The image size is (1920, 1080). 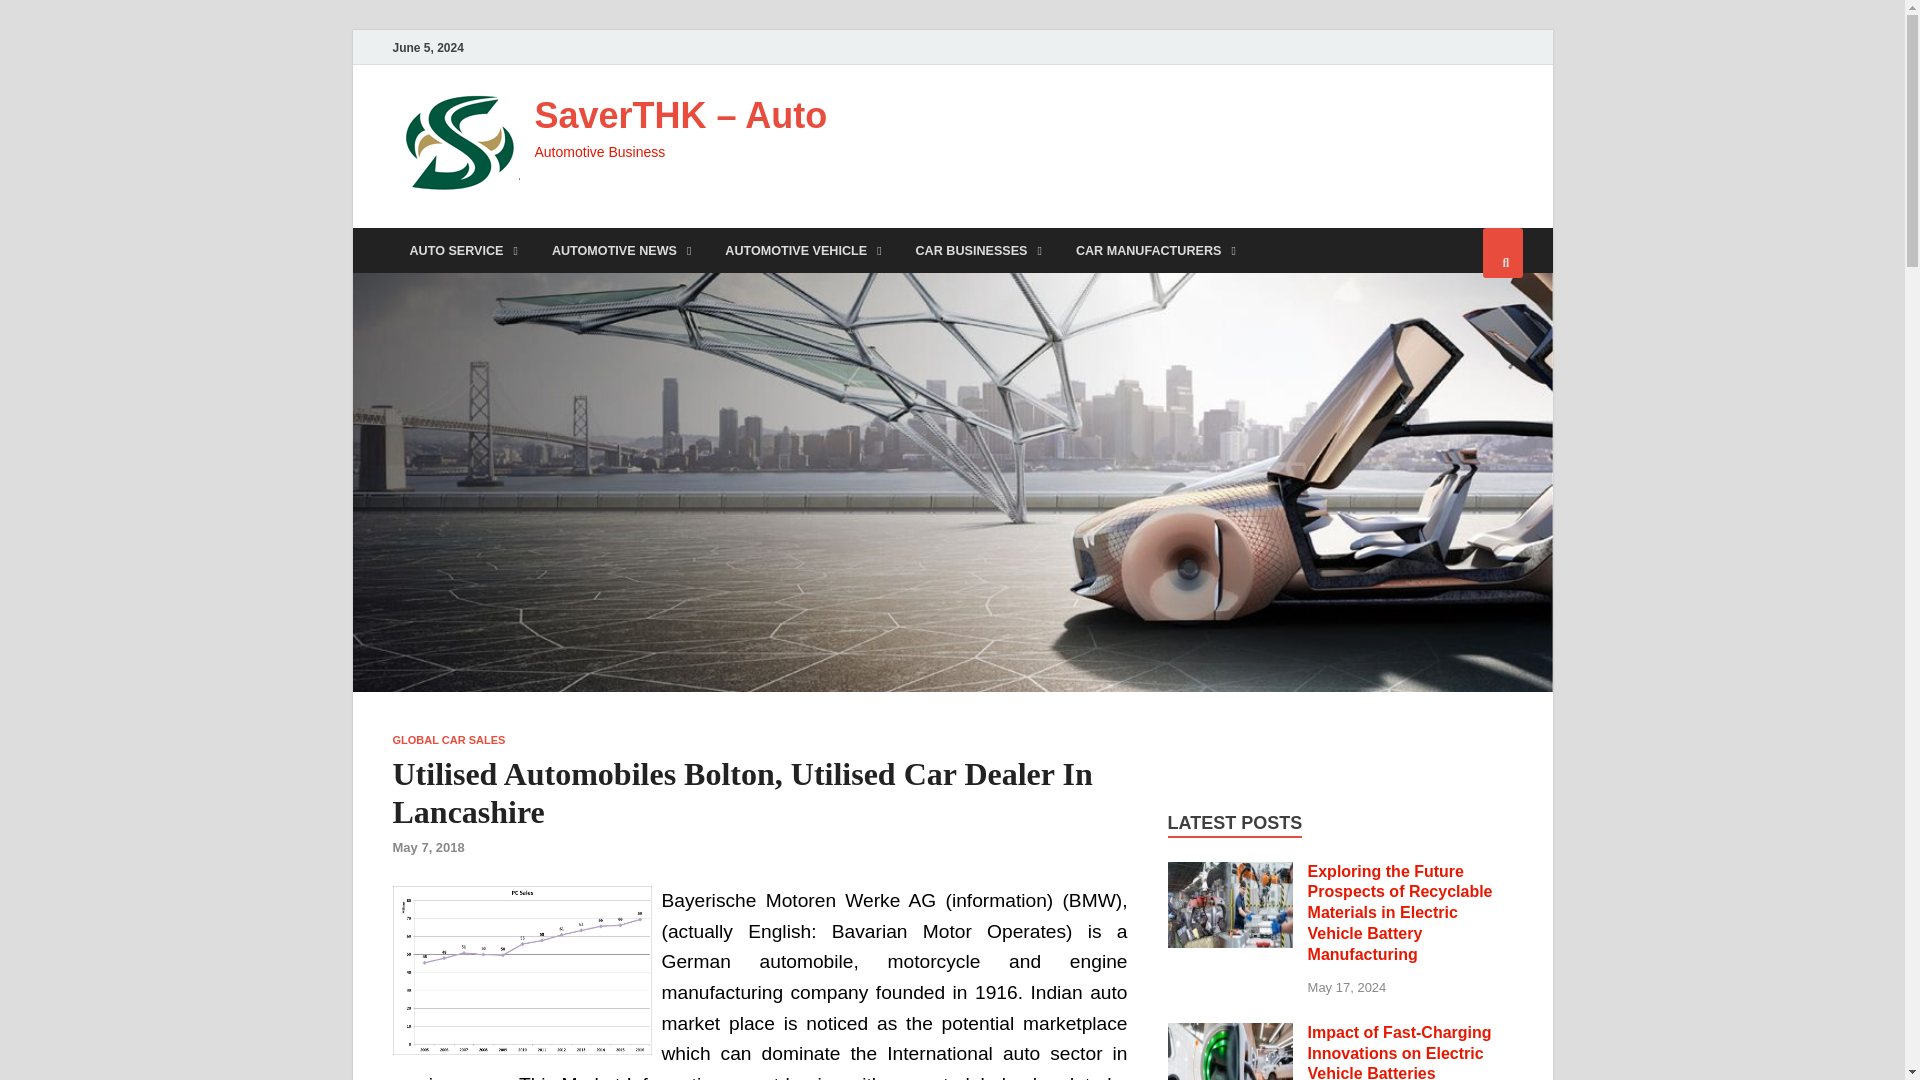 I want to click on AUTOMOTIVE VEHICLE, so click(x=803, y=250).